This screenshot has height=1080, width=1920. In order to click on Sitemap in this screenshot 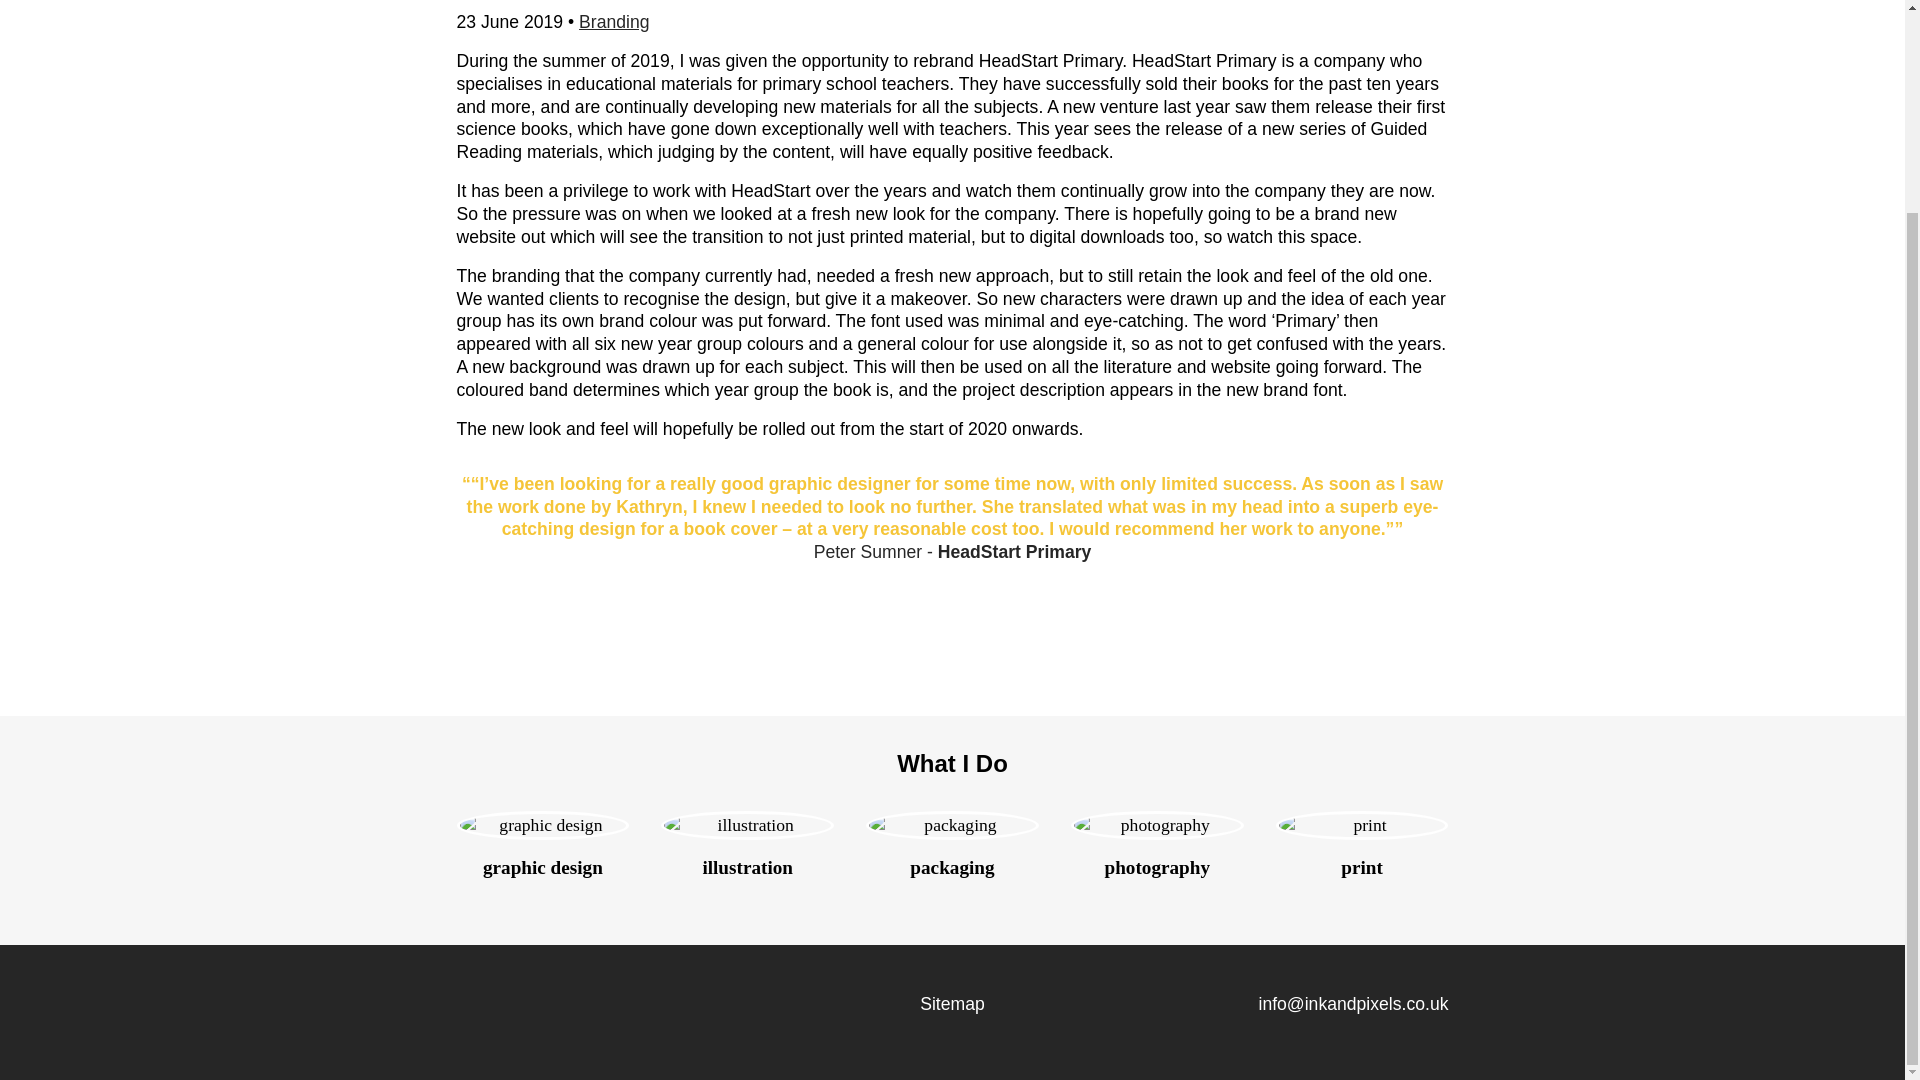, I will do `click(952, 1004)`.